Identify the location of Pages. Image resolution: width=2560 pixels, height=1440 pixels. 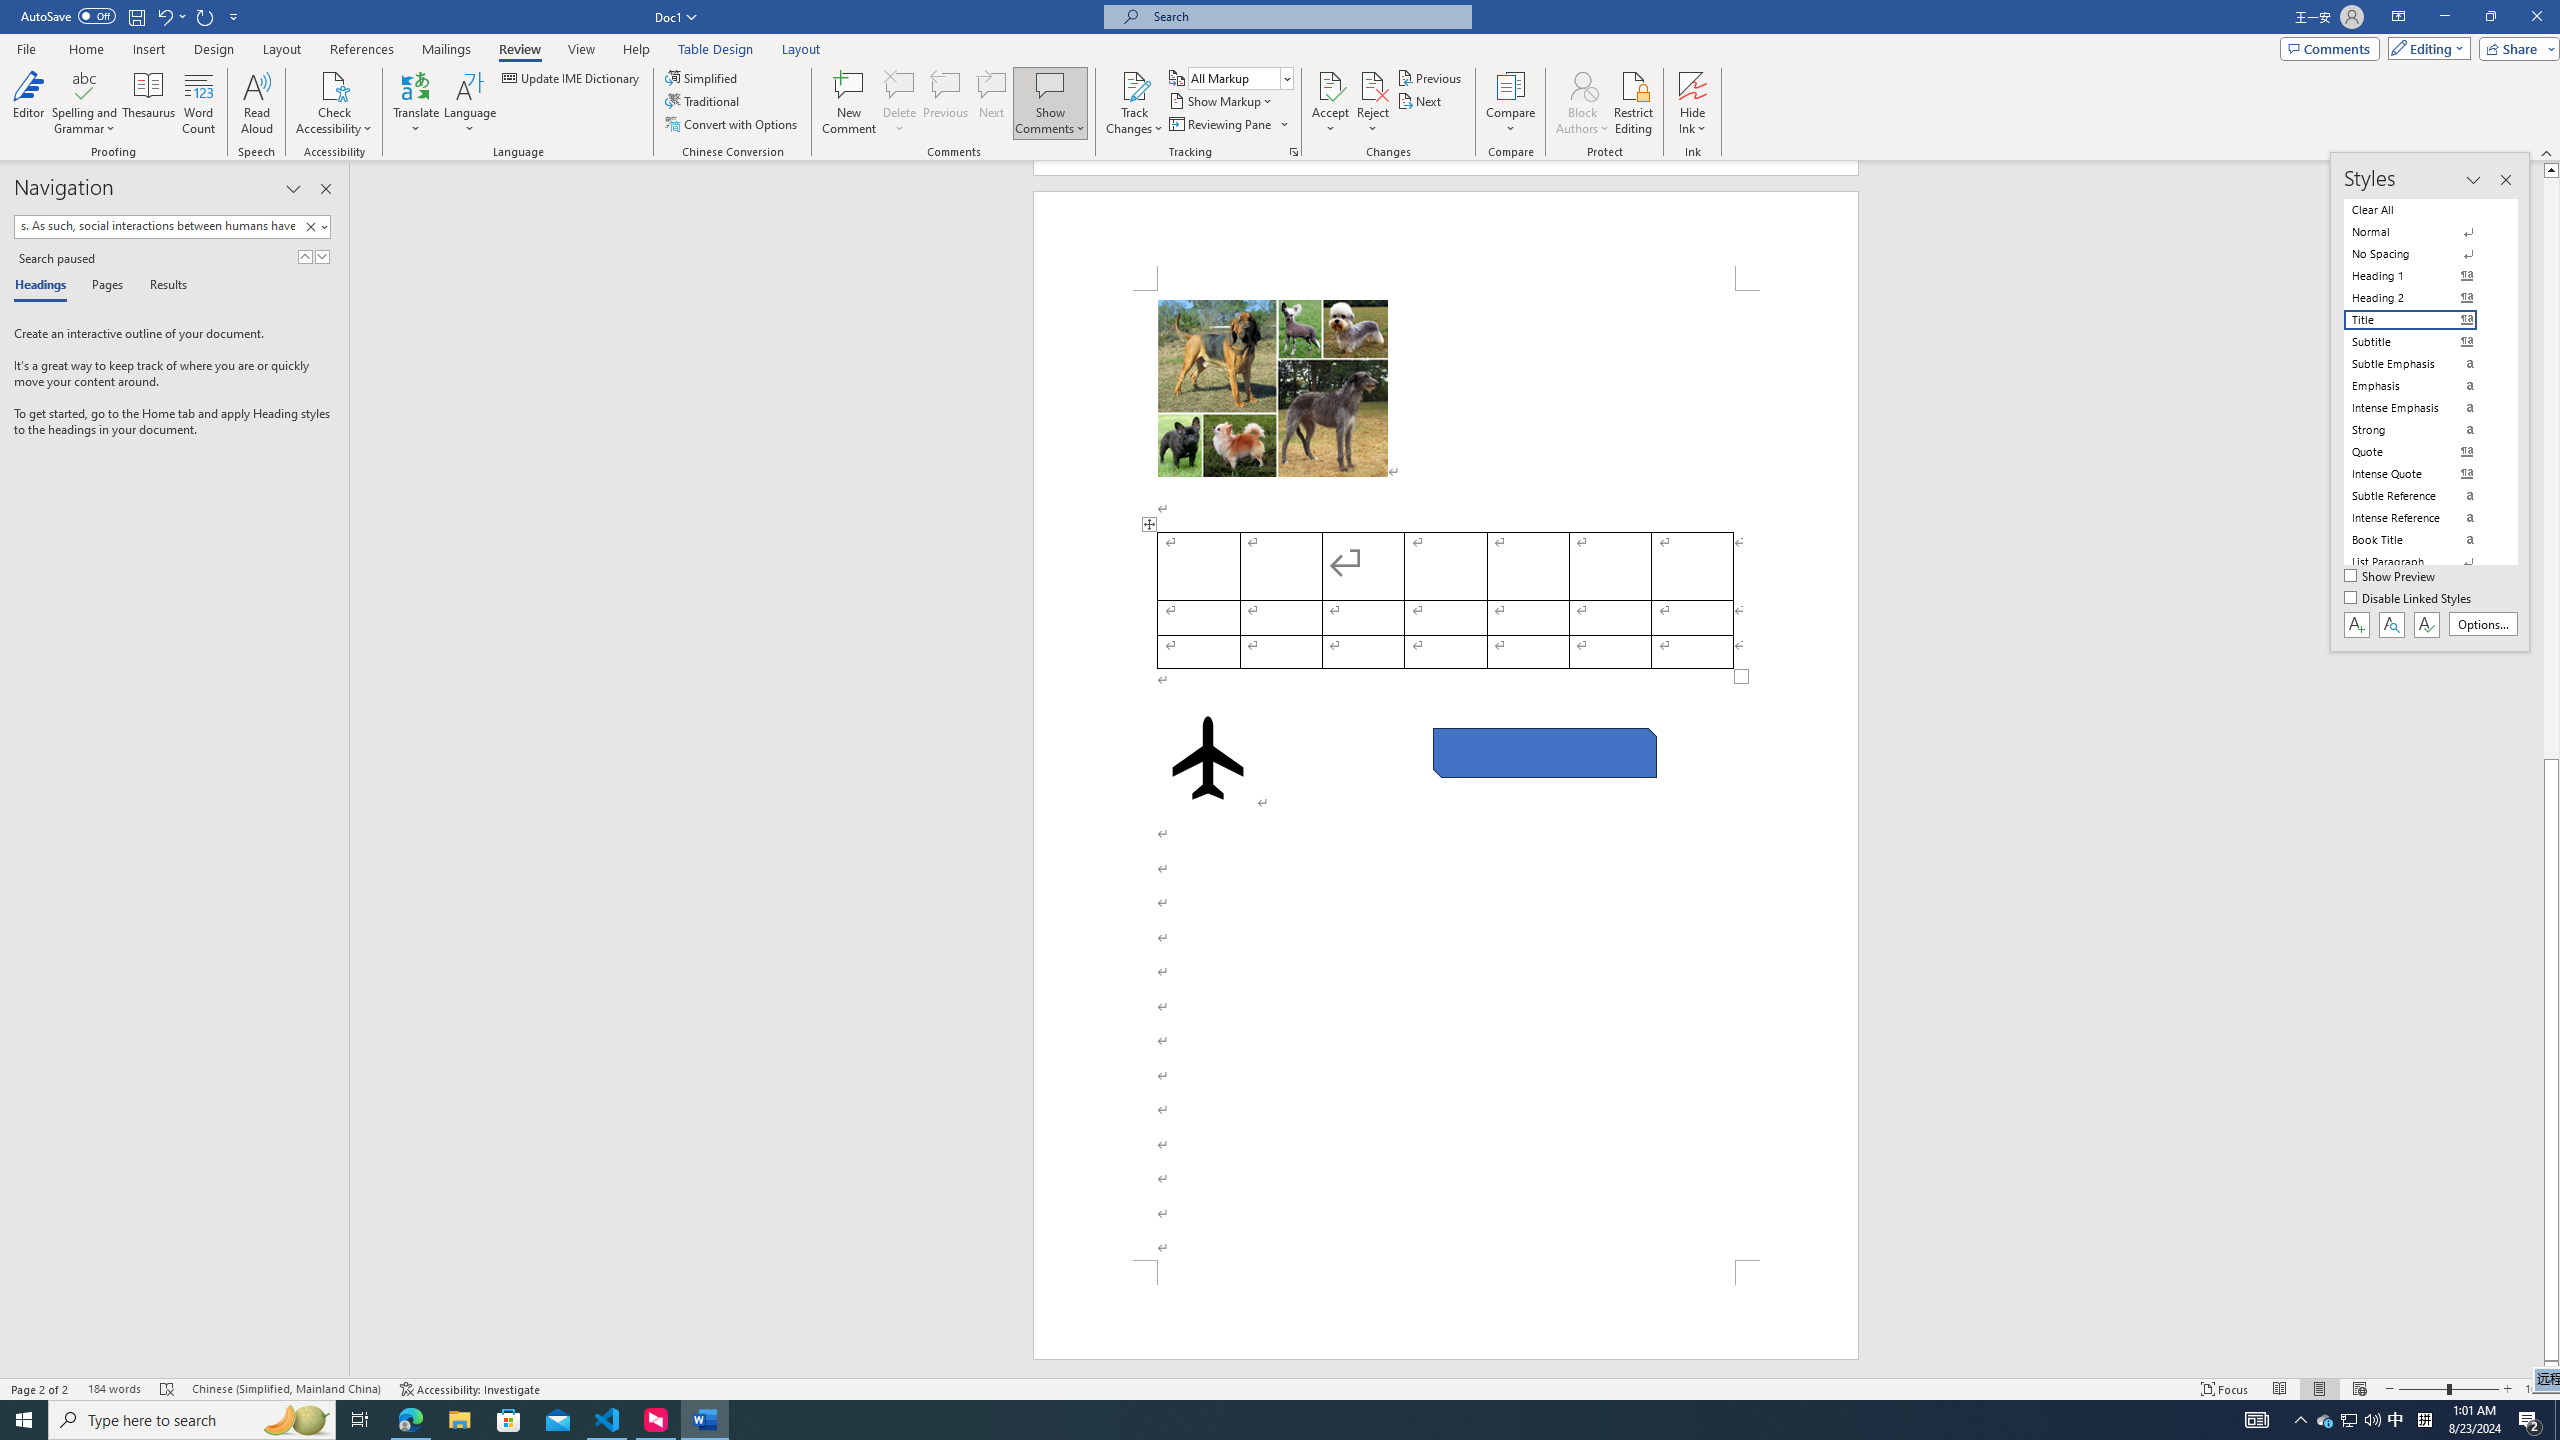
(104, 286).